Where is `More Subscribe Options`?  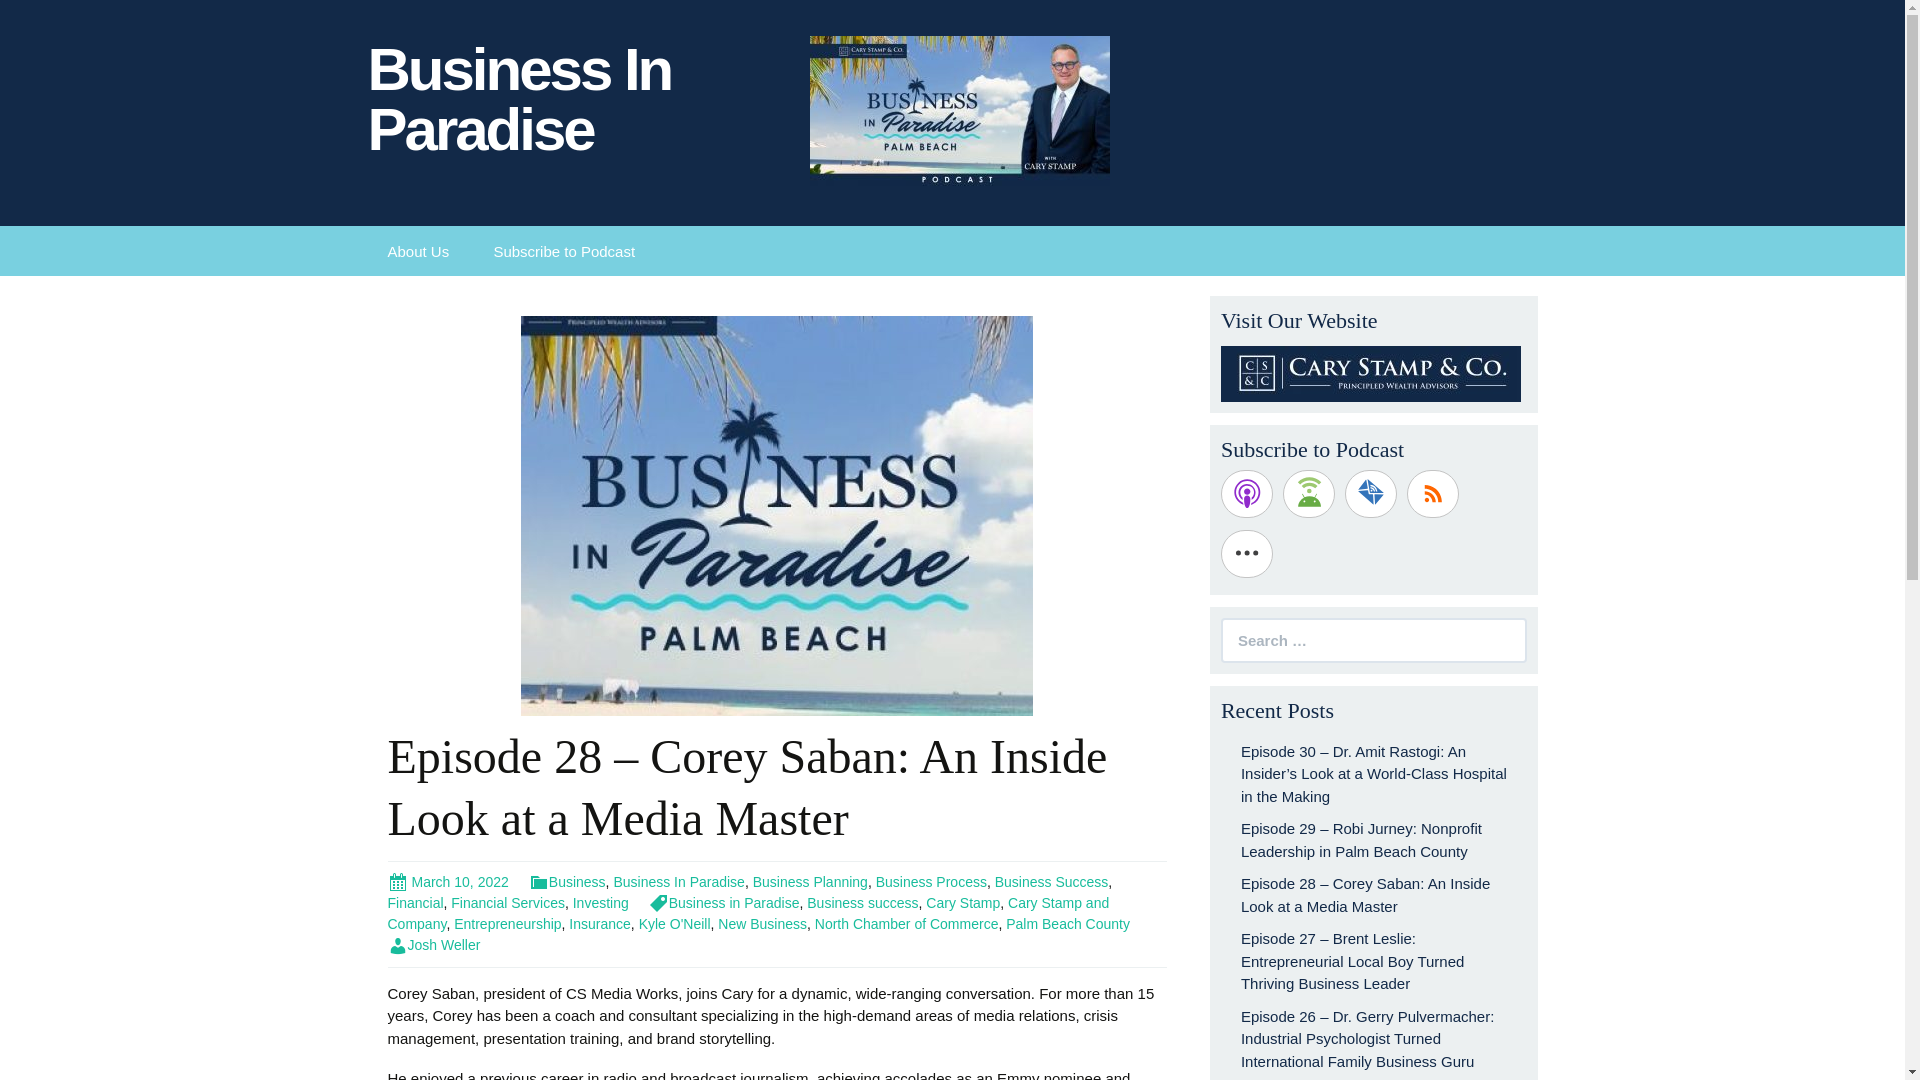
More Subscribe Options is located at coordinates (1246, 554).